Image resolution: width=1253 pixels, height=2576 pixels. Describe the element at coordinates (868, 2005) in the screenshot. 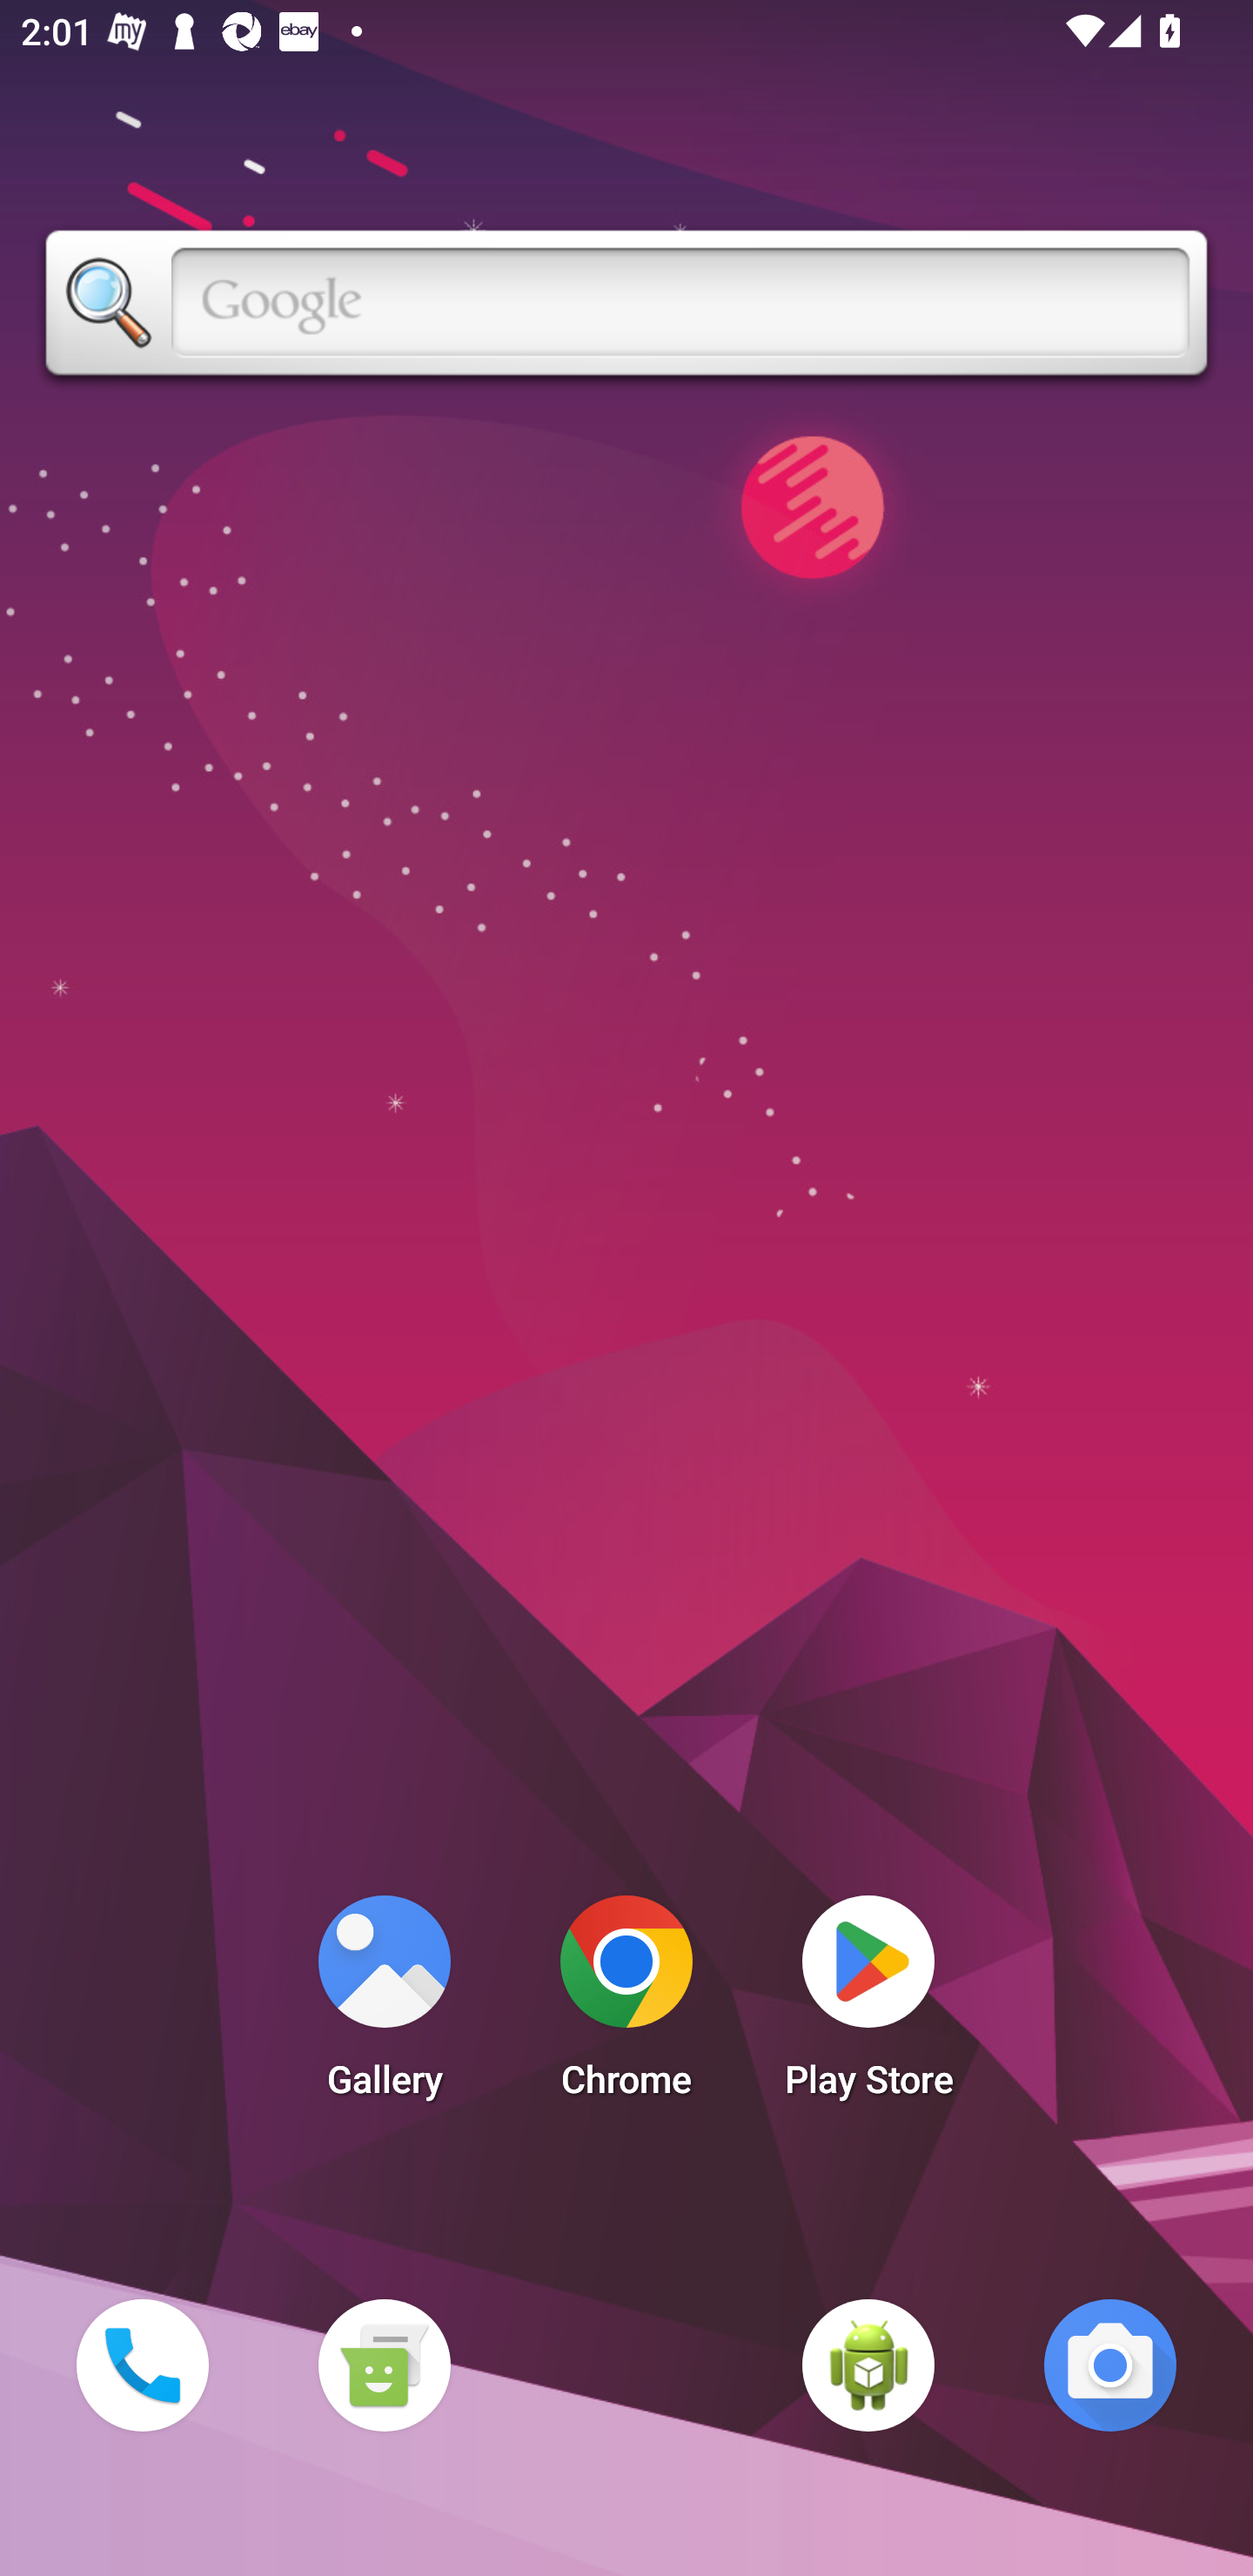

I see `Play Store` at that location.